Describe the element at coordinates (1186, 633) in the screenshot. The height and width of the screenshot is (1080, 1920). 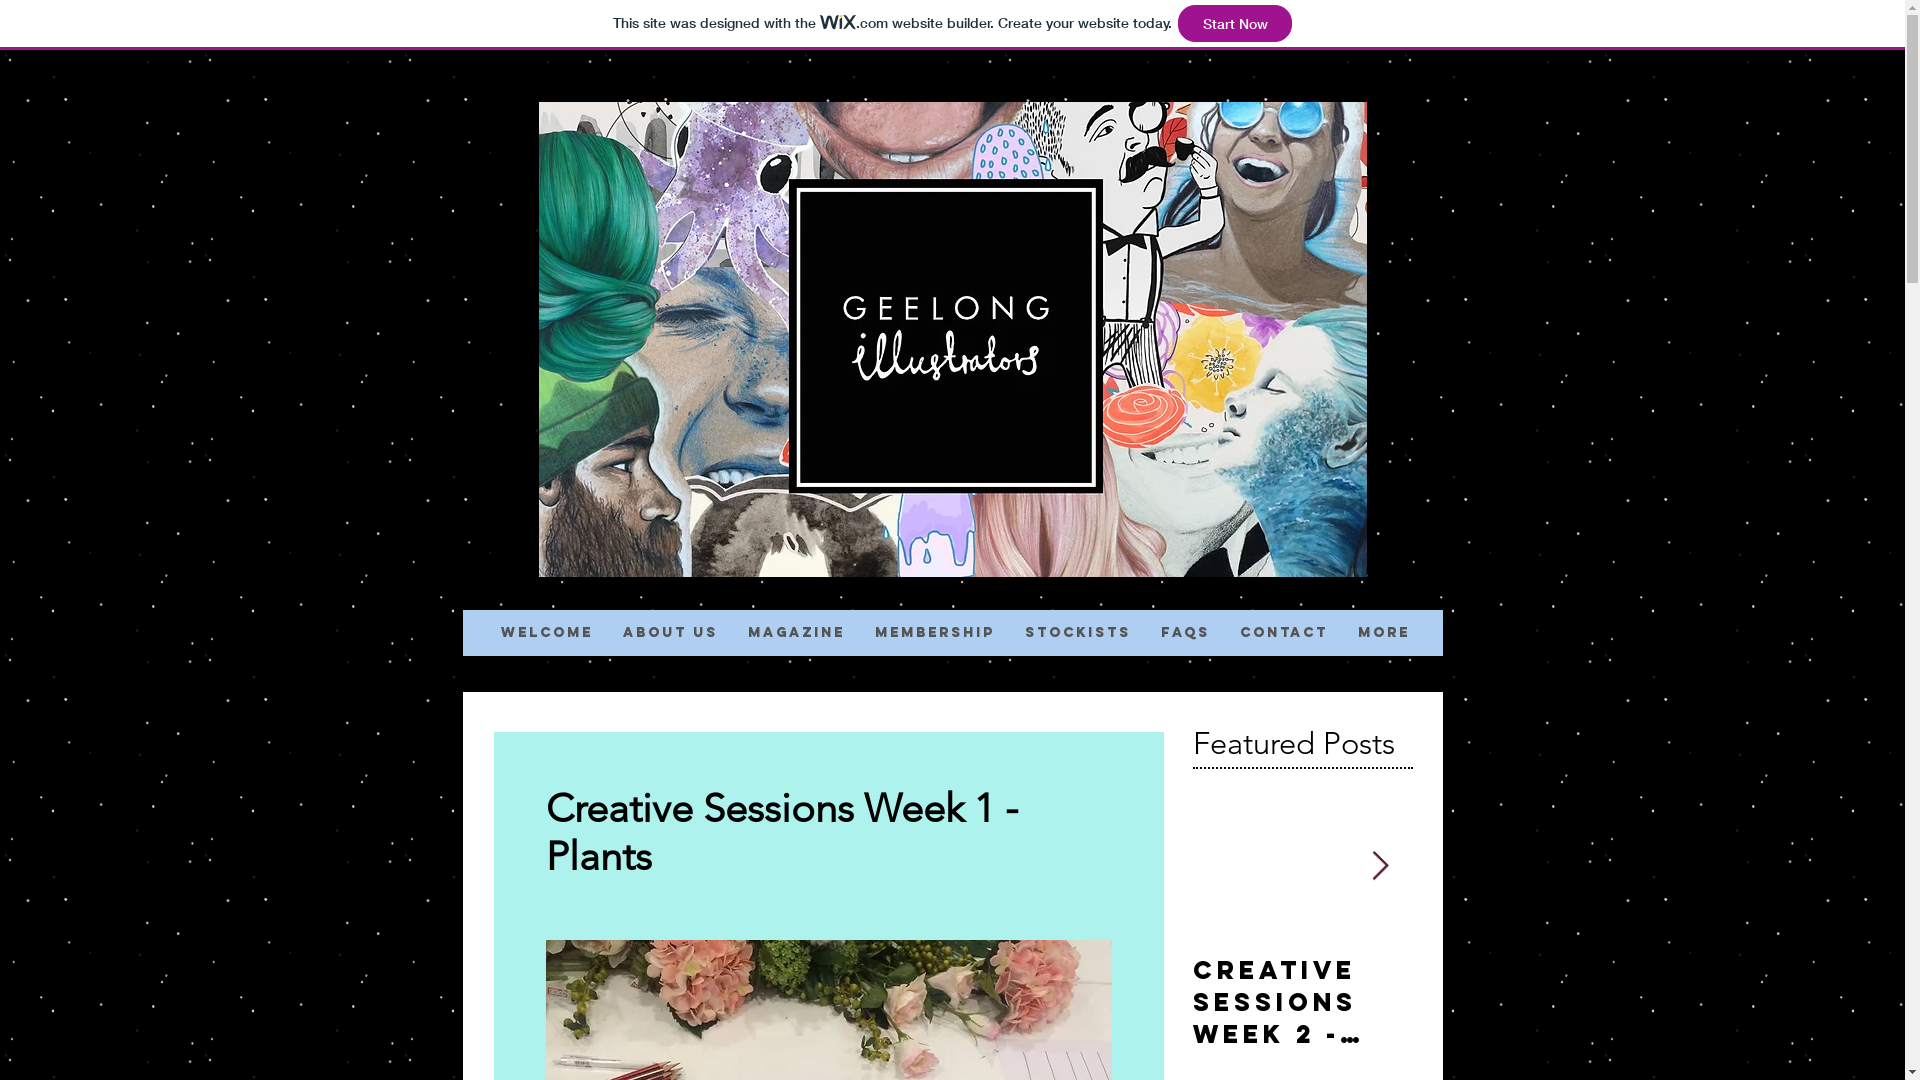
I see `FAQs` at that location.